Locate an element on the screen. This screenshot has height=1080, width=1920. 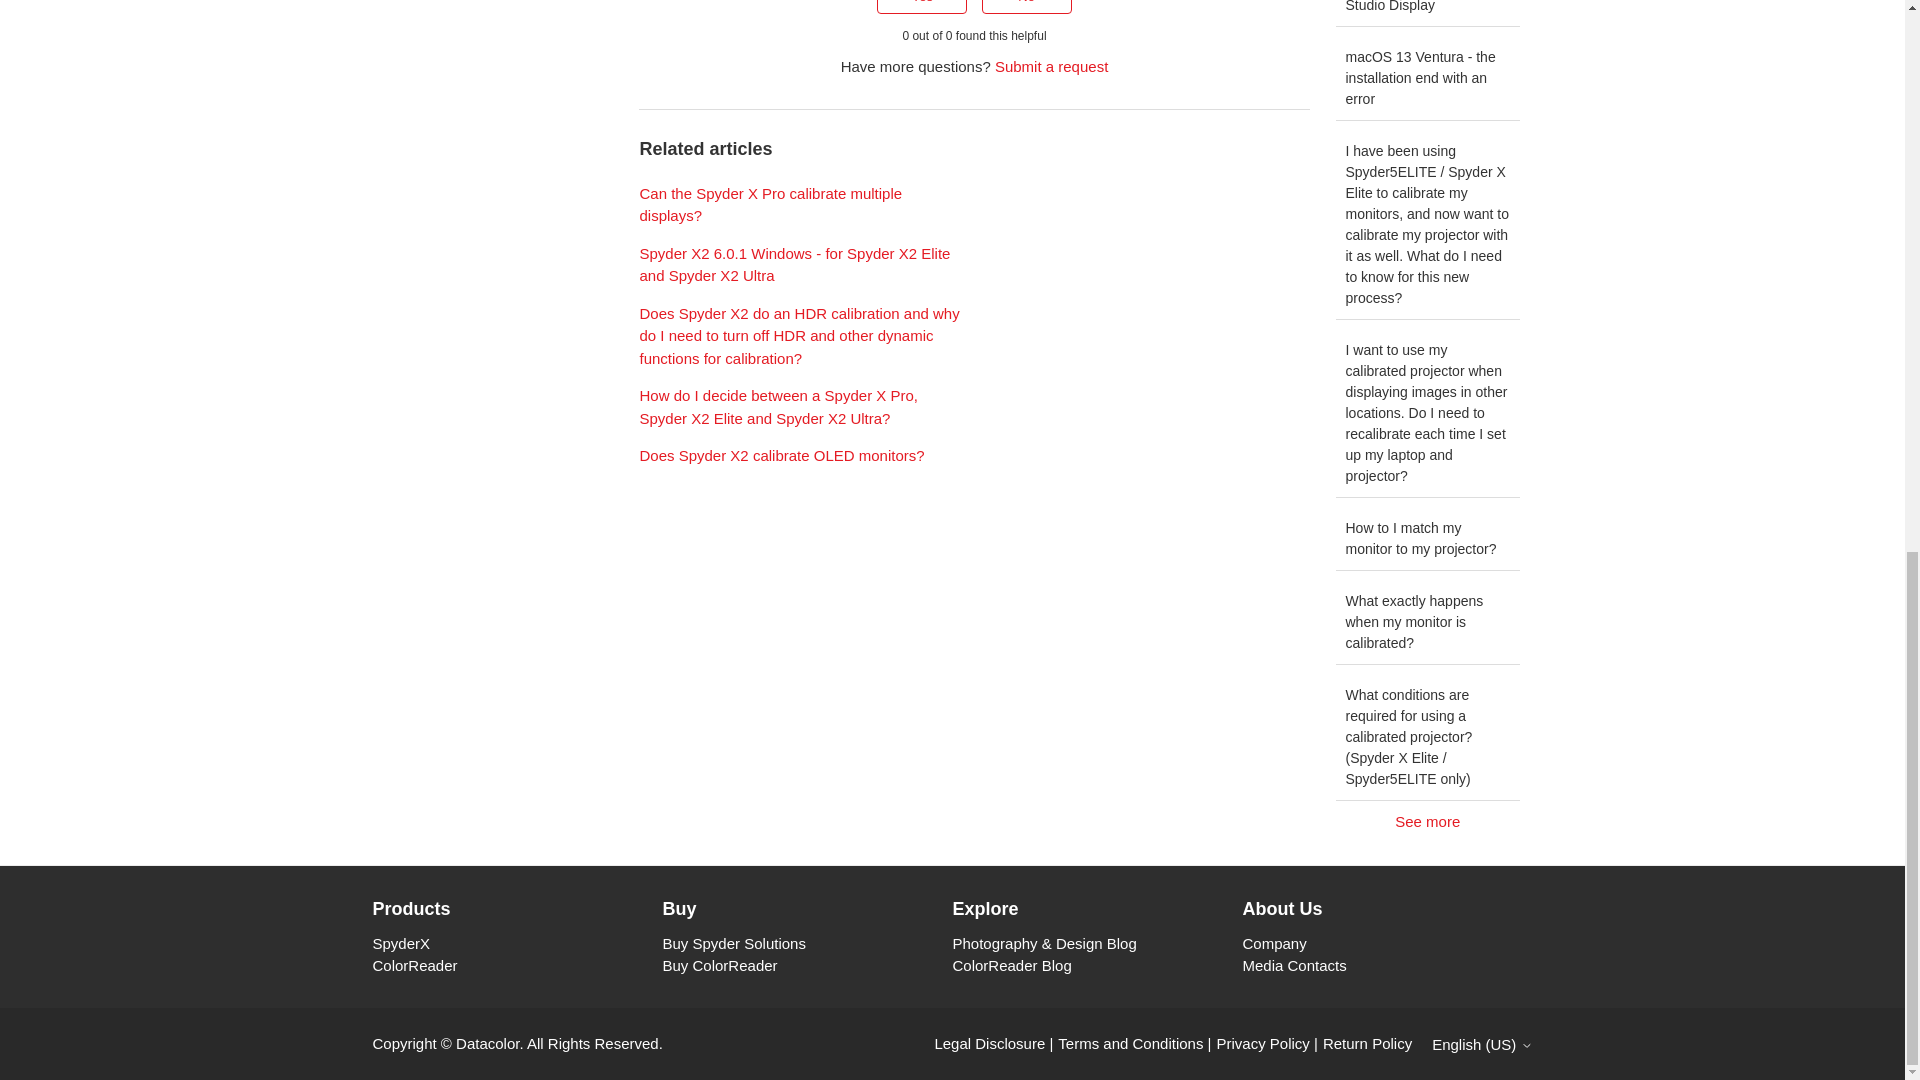
SpyderX is located at coordinates (401, 943).